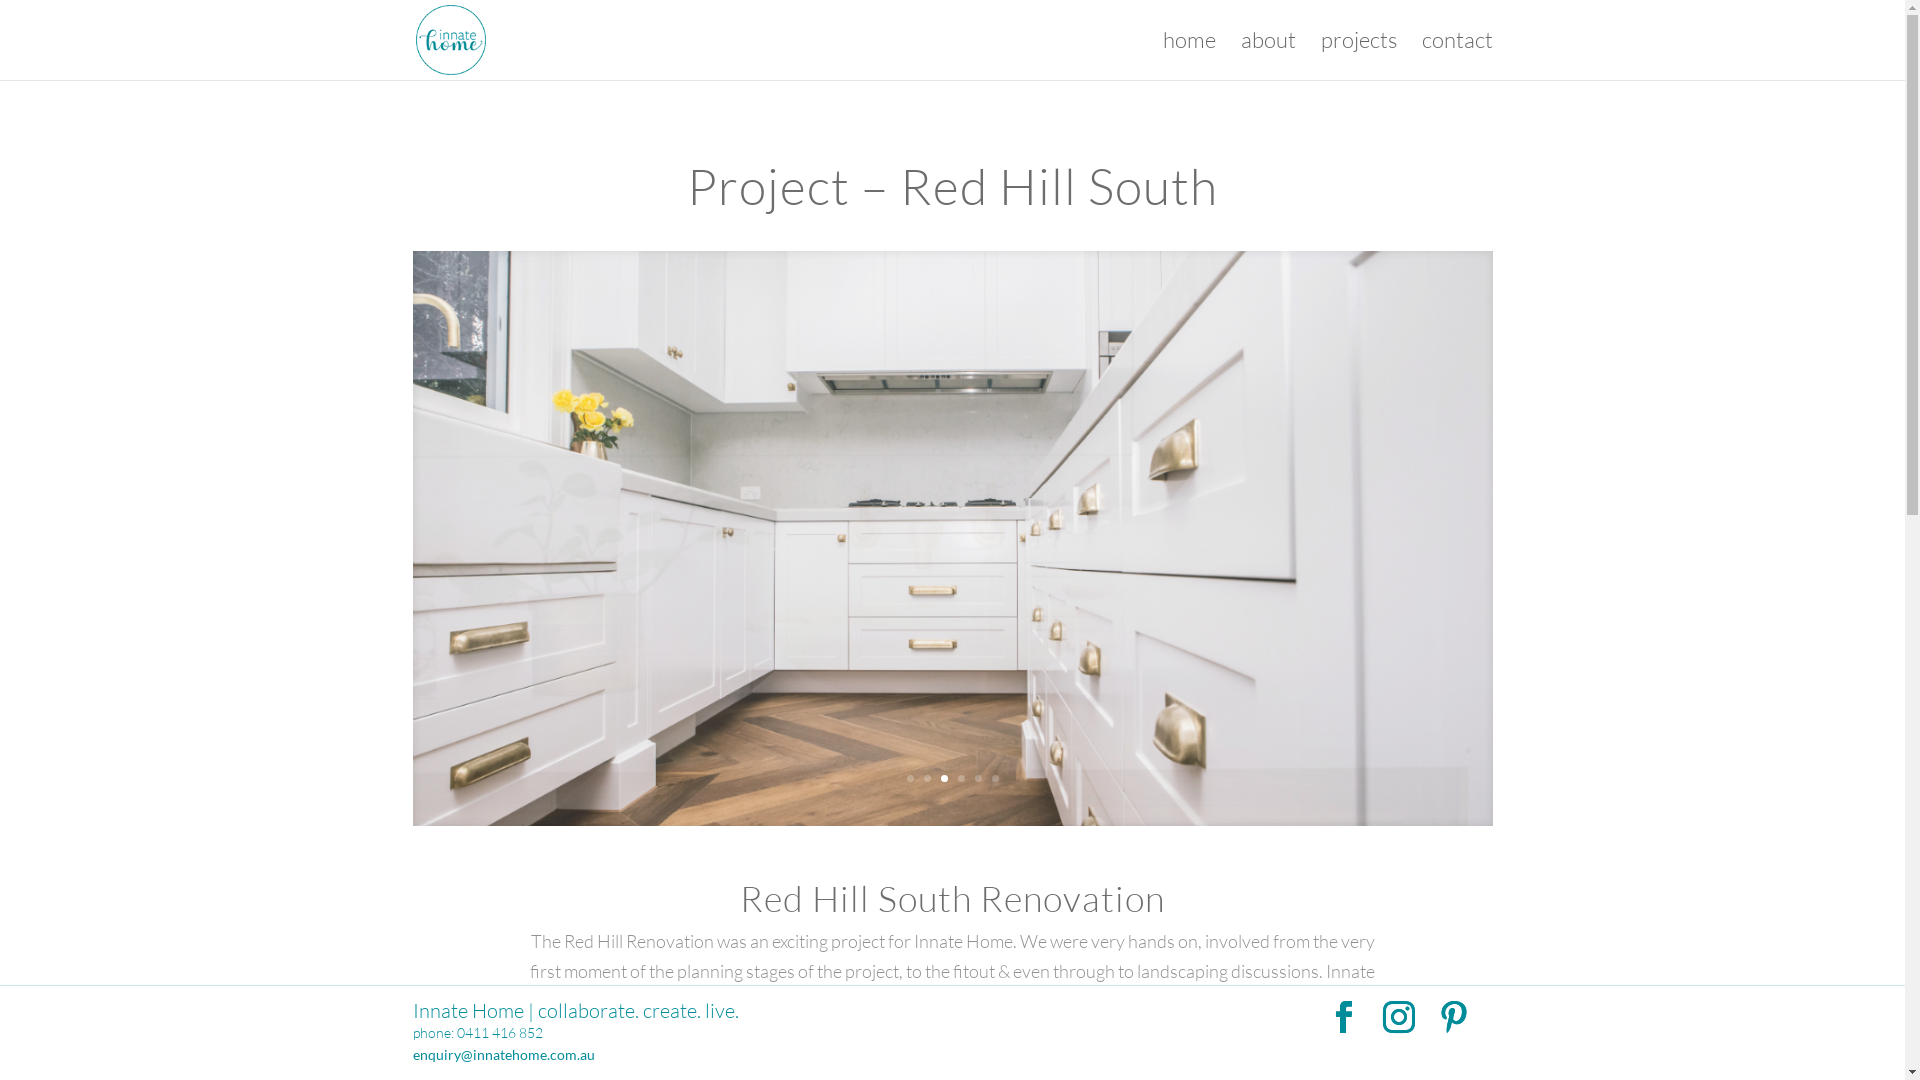  Describe the element at coordinates (1268, 56) in the screenshot. I see `about` at that location.